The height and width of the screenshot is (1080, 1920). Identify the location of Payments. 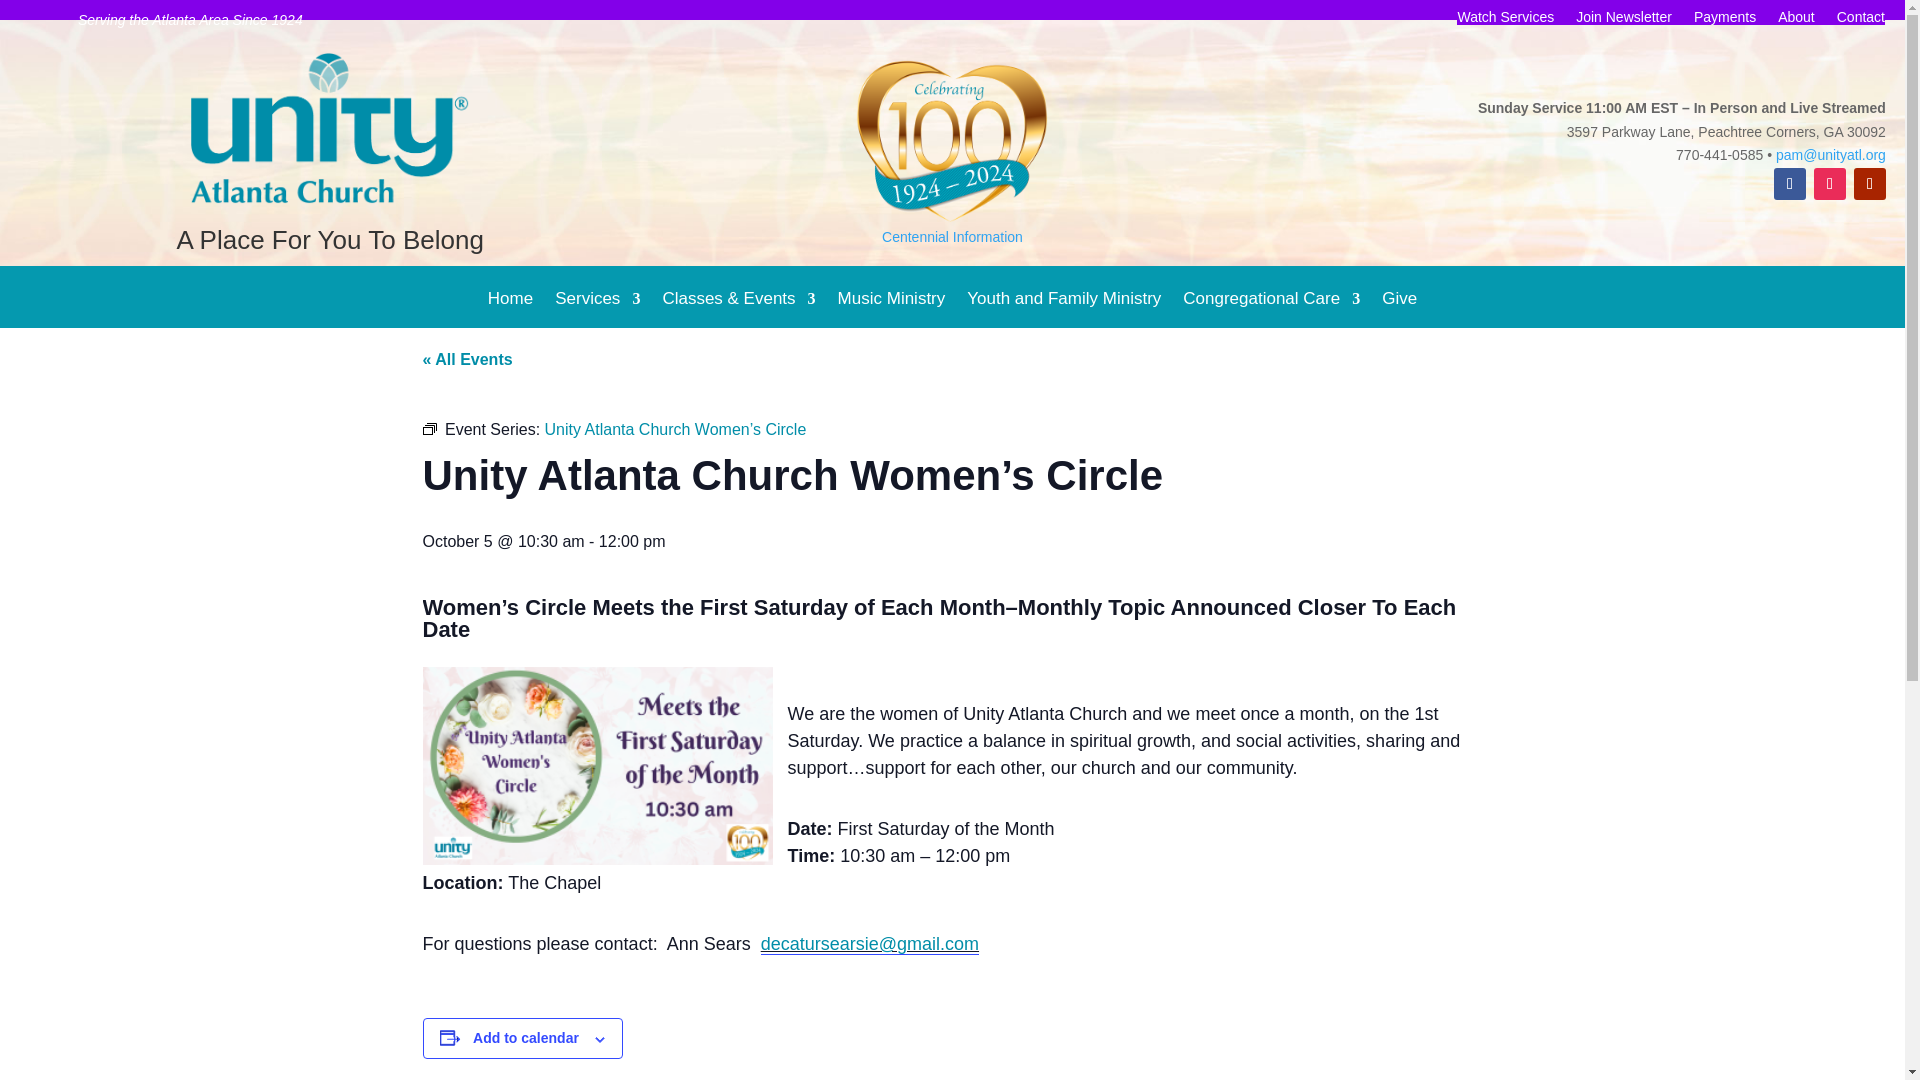
(1724, 20).